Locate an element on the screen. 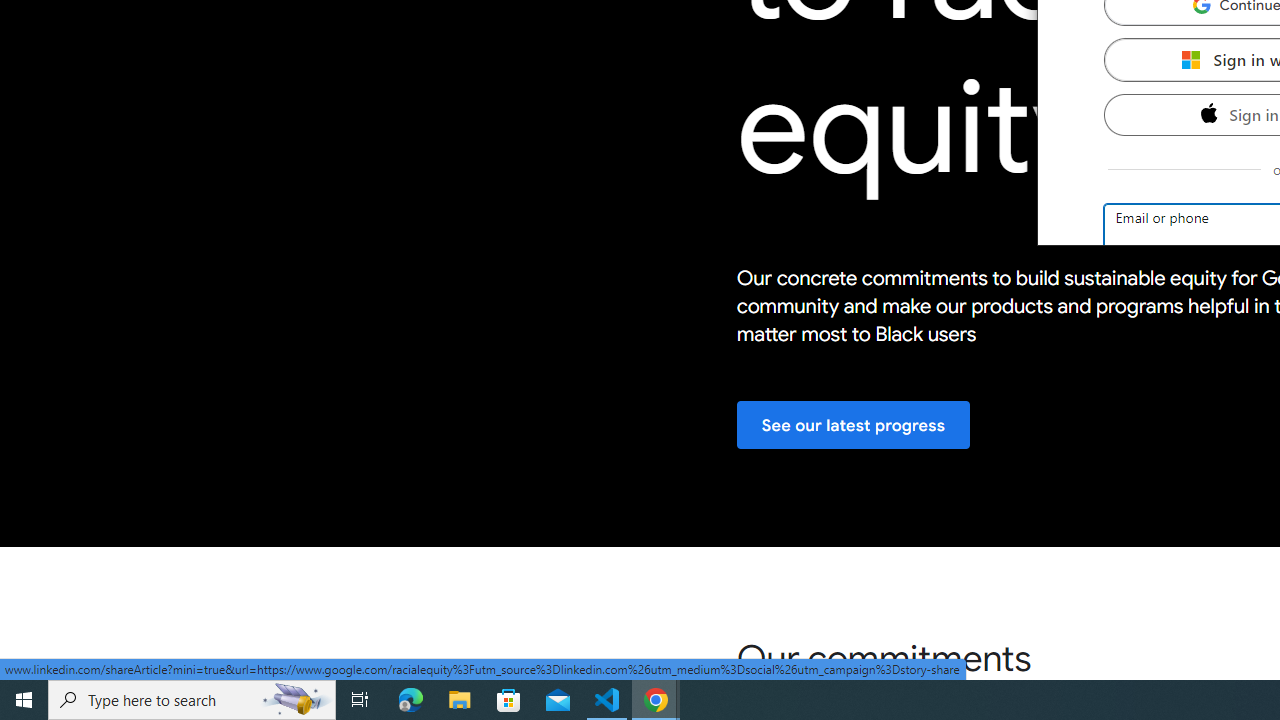  Google Chrome - 3 running windows is located at coordinates (656, 700).